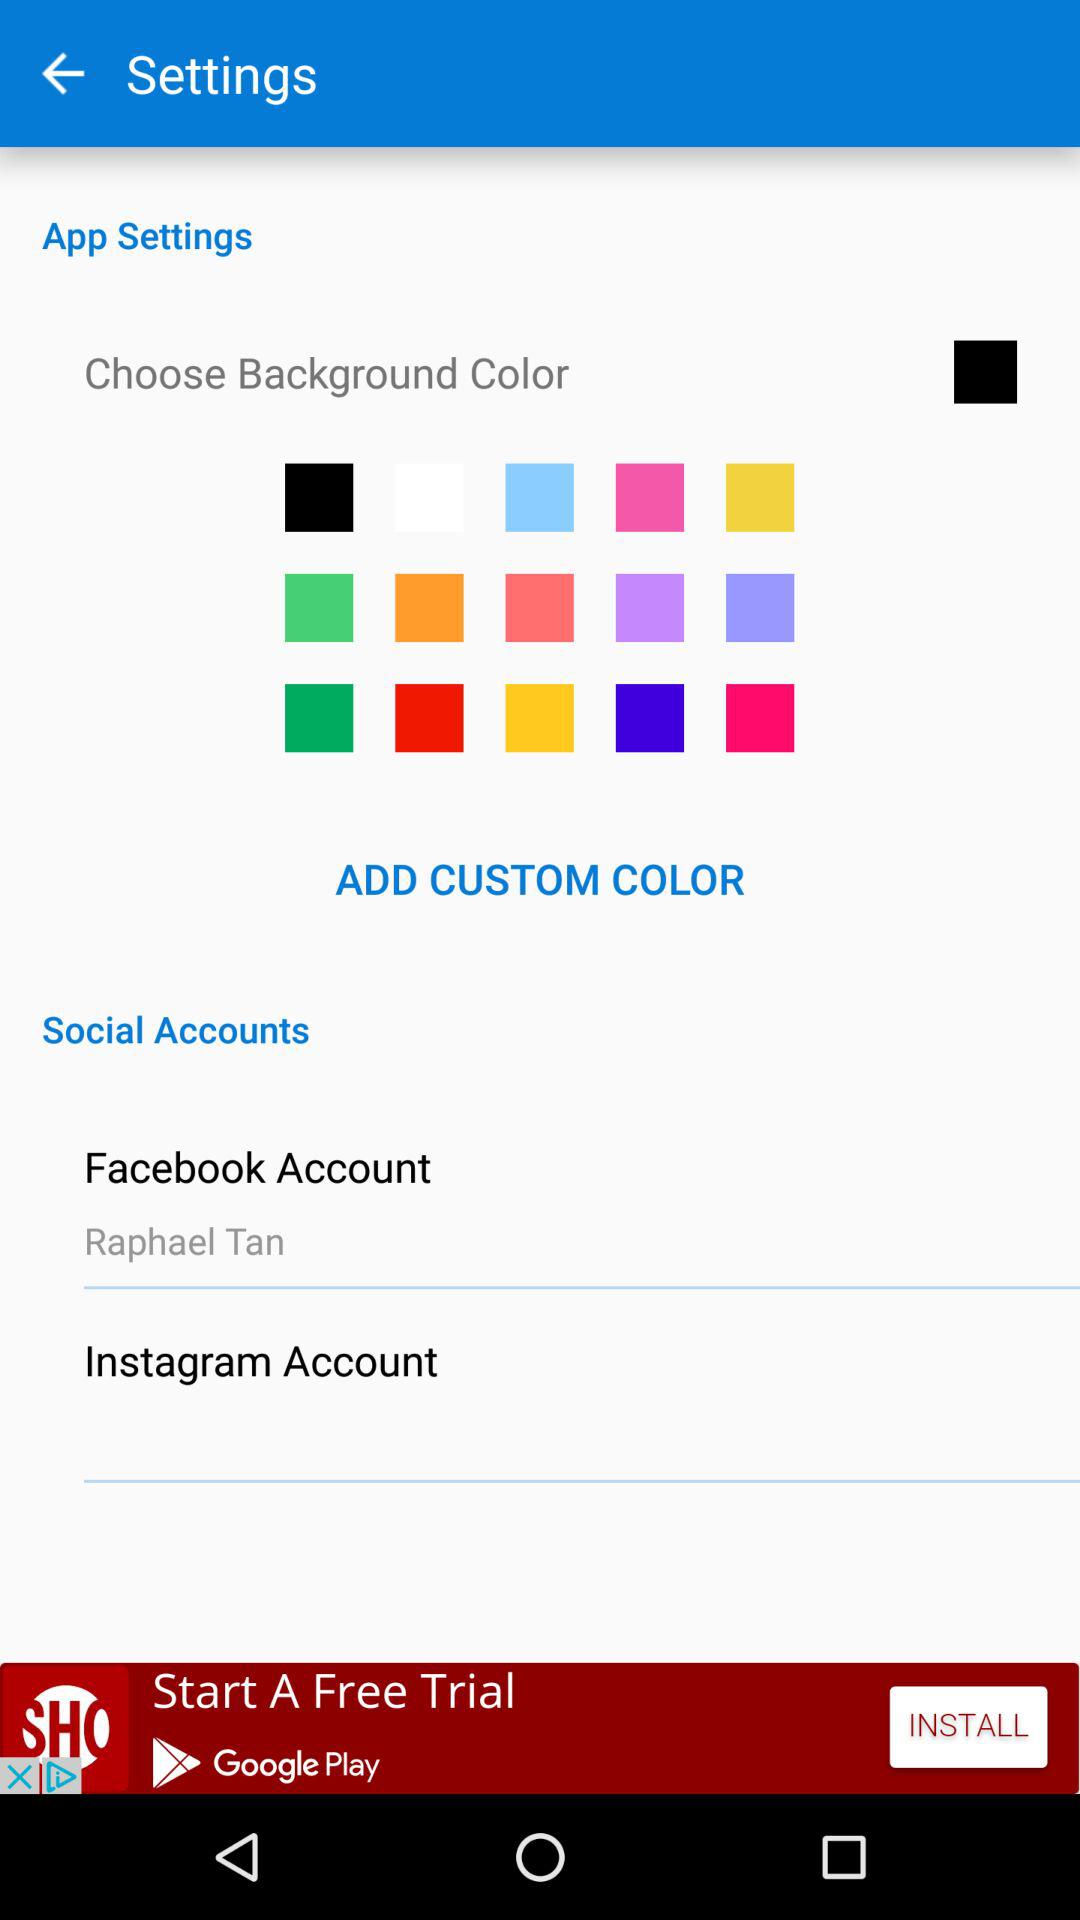 This screenshot has width=1080, height=1920. What do you see at coordinates (650, 497) in the screenshot?
I see `set background color to pink` at bounding box center [650, 497].